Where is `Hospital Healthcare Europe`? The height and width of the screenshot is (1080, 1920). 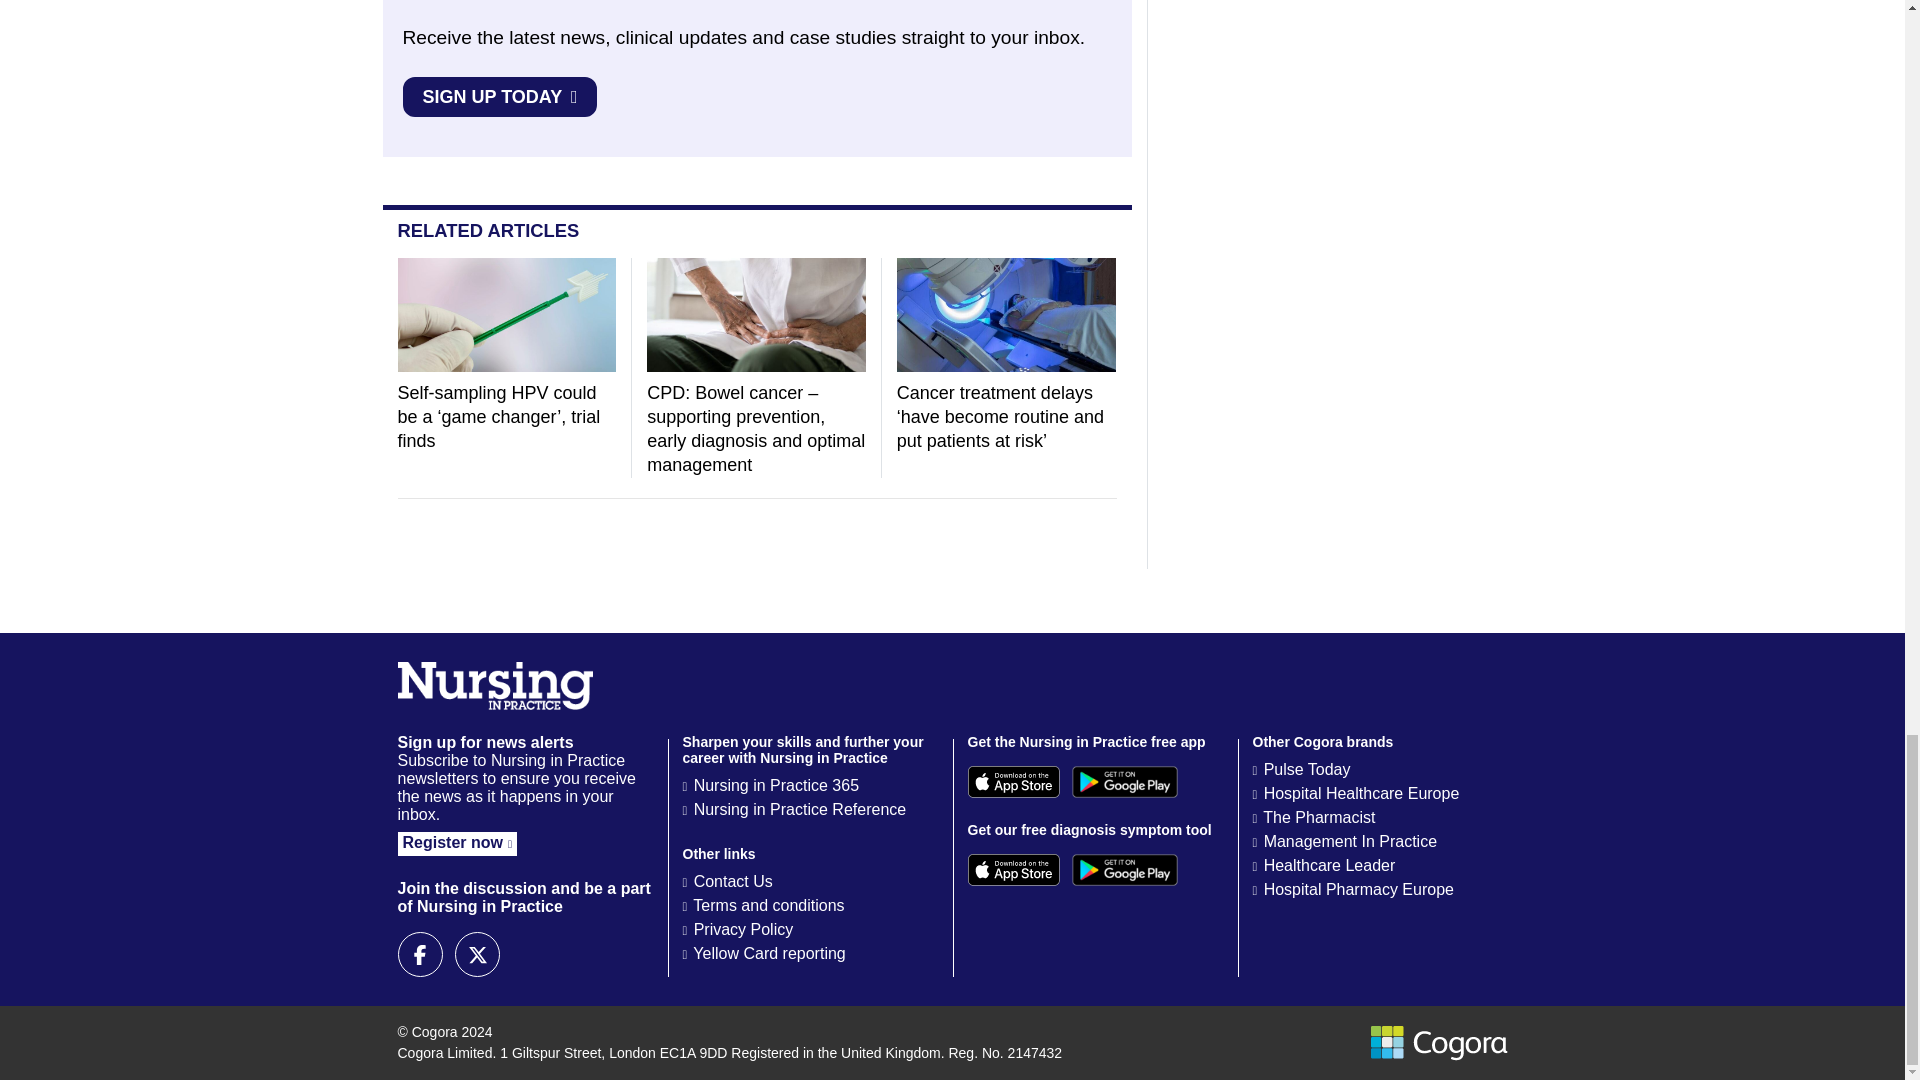 Hospital Healthcare Europe is located at coordinates (1361, 794).